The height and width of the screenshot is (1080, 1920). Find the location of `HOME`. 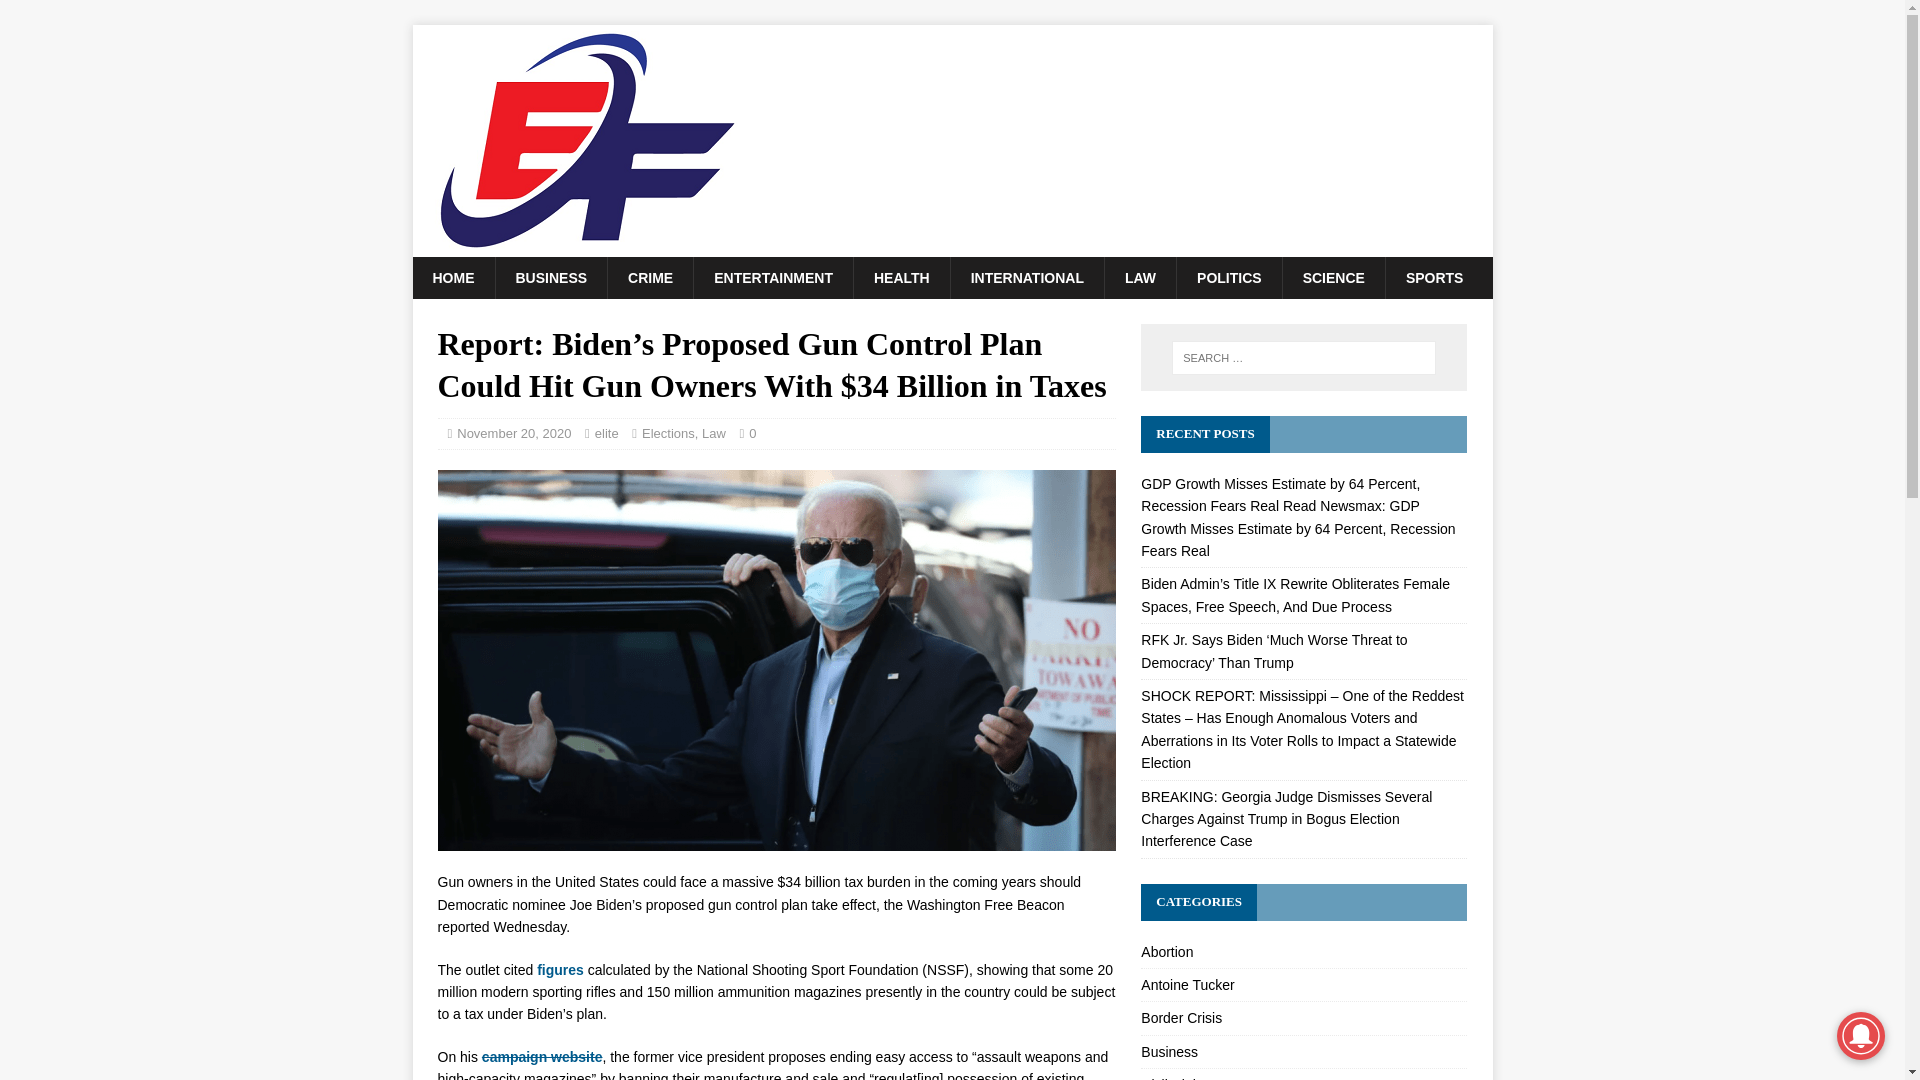

HOME is located at coordinates (452, 278).